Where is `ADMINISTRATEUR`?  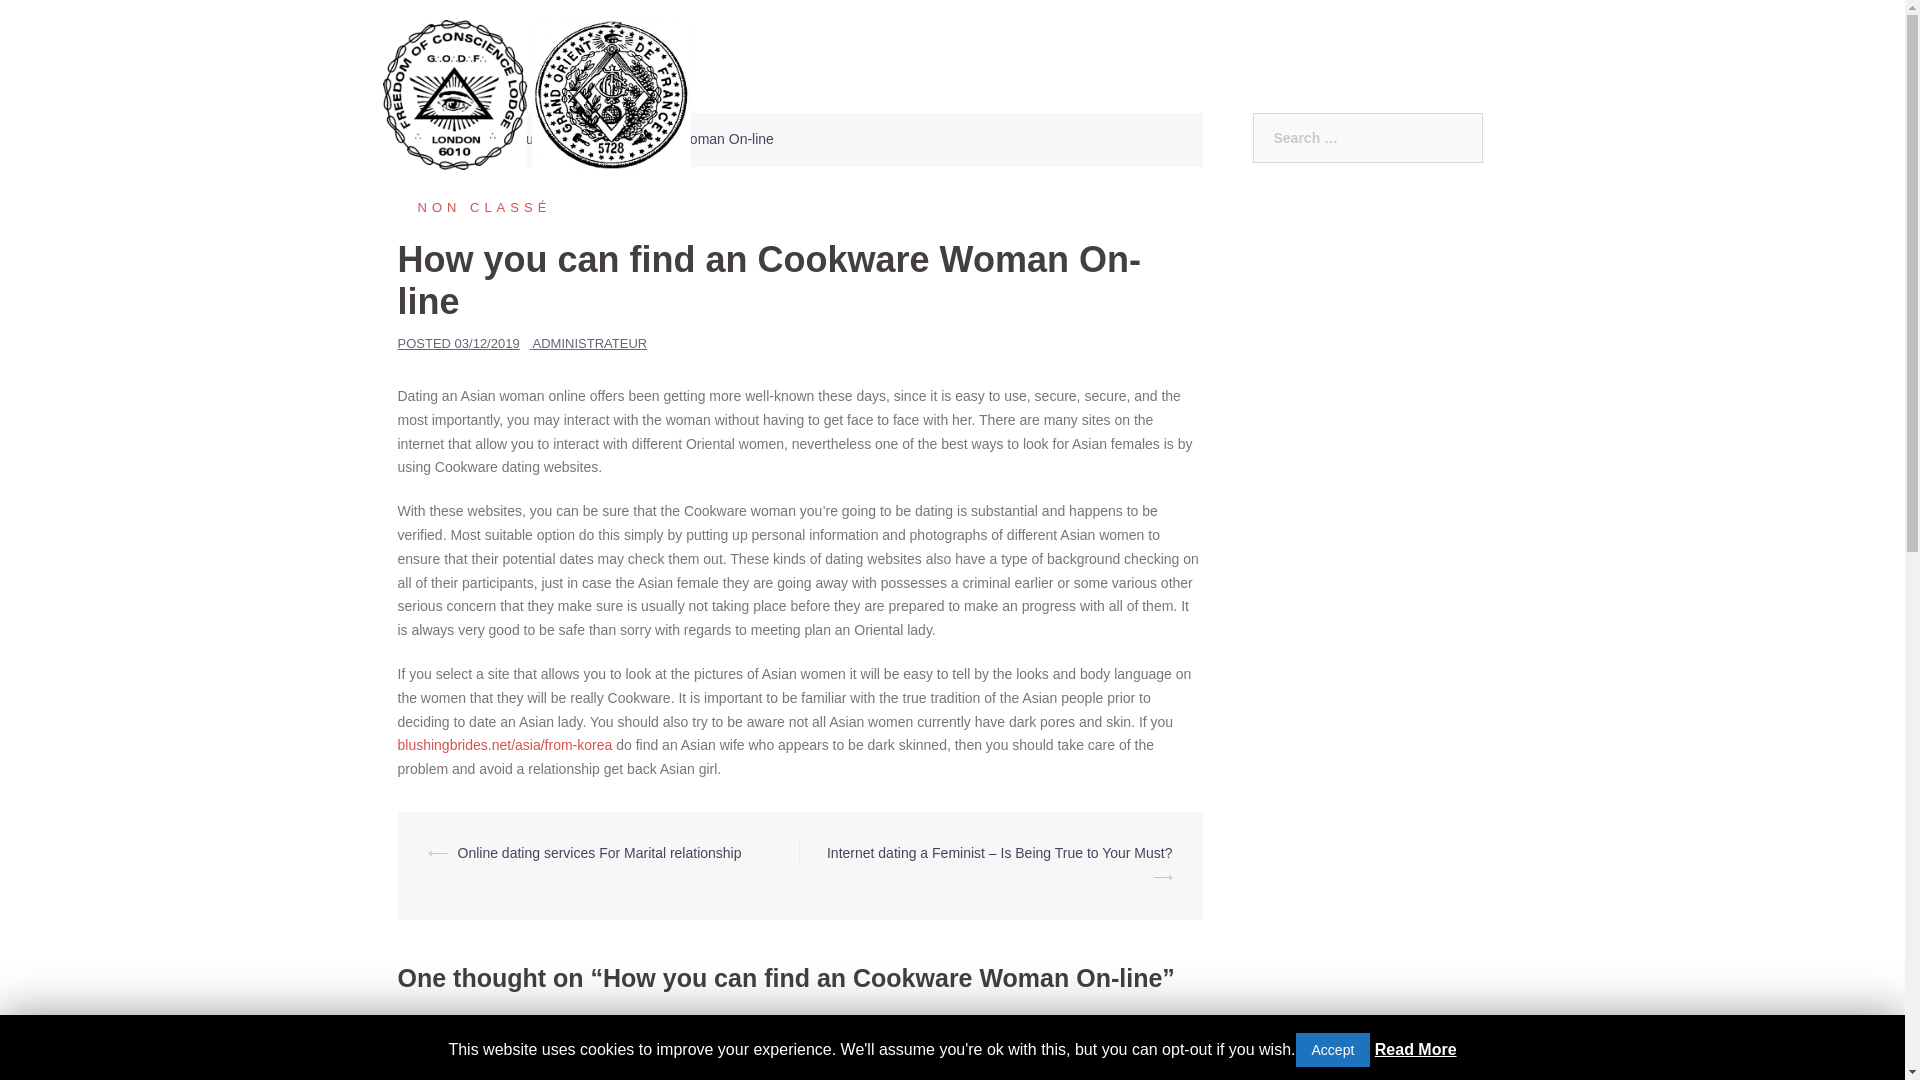 ADMINISTRATEUR is located at coordinates (590, 343).